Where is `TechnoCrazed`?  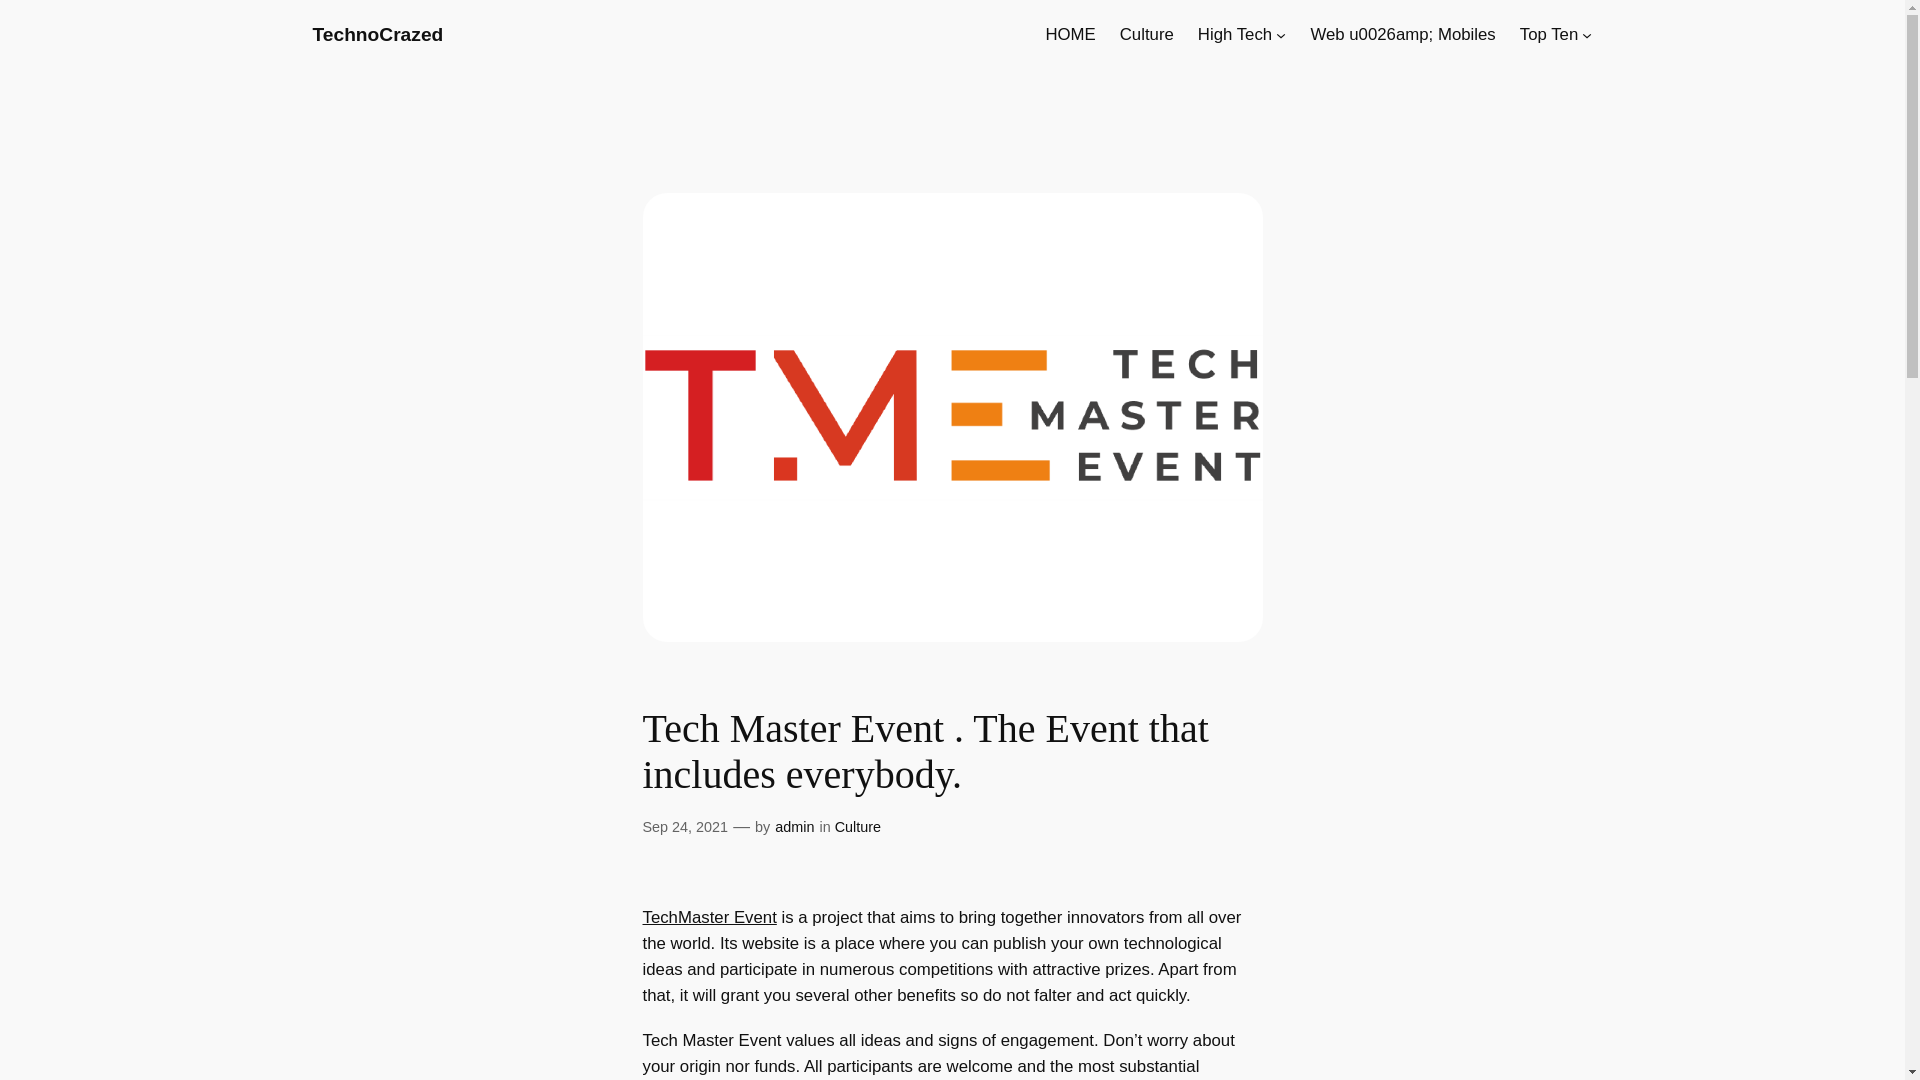 TechnoCrazed is located at coordinates (377, 34).